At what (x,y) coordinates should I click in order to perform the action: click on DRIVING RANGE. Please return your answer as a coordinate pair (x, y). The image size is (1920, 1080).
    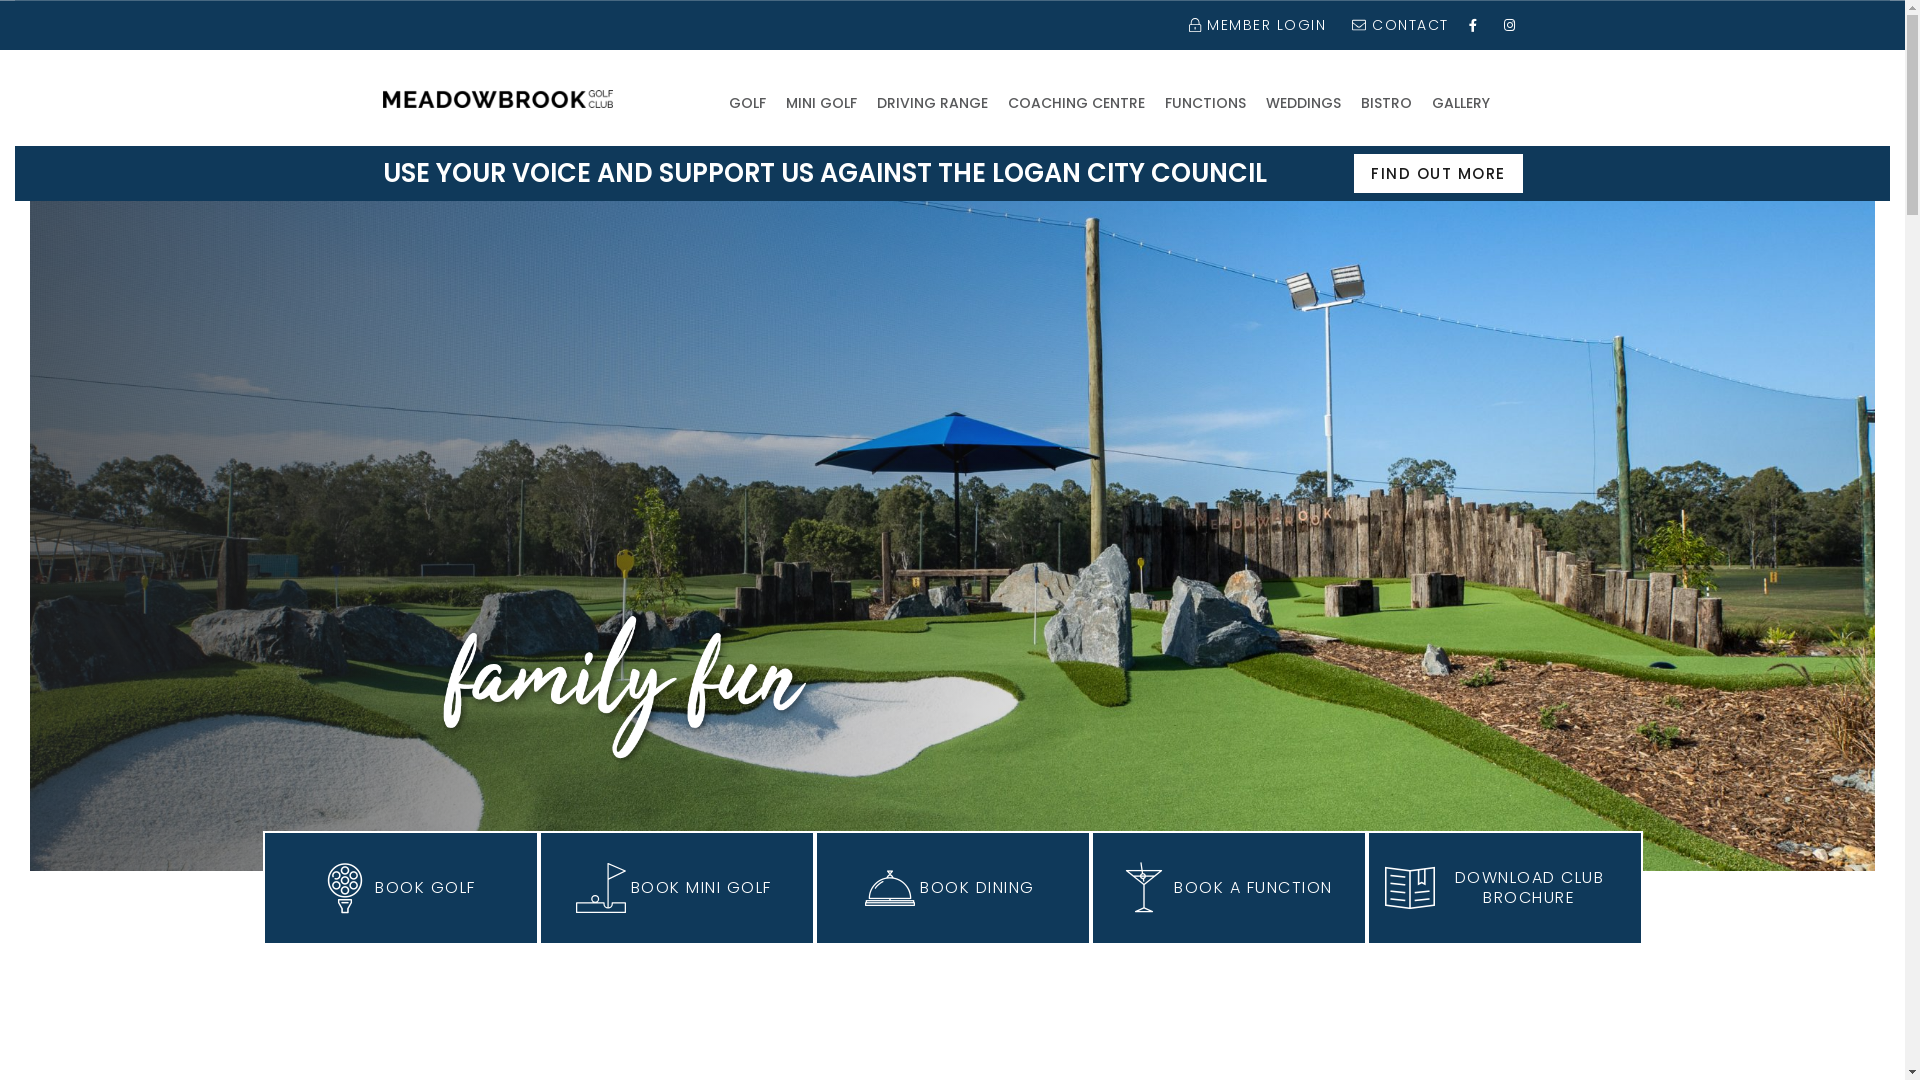
    Looking at the image, I should click on (932, 102).